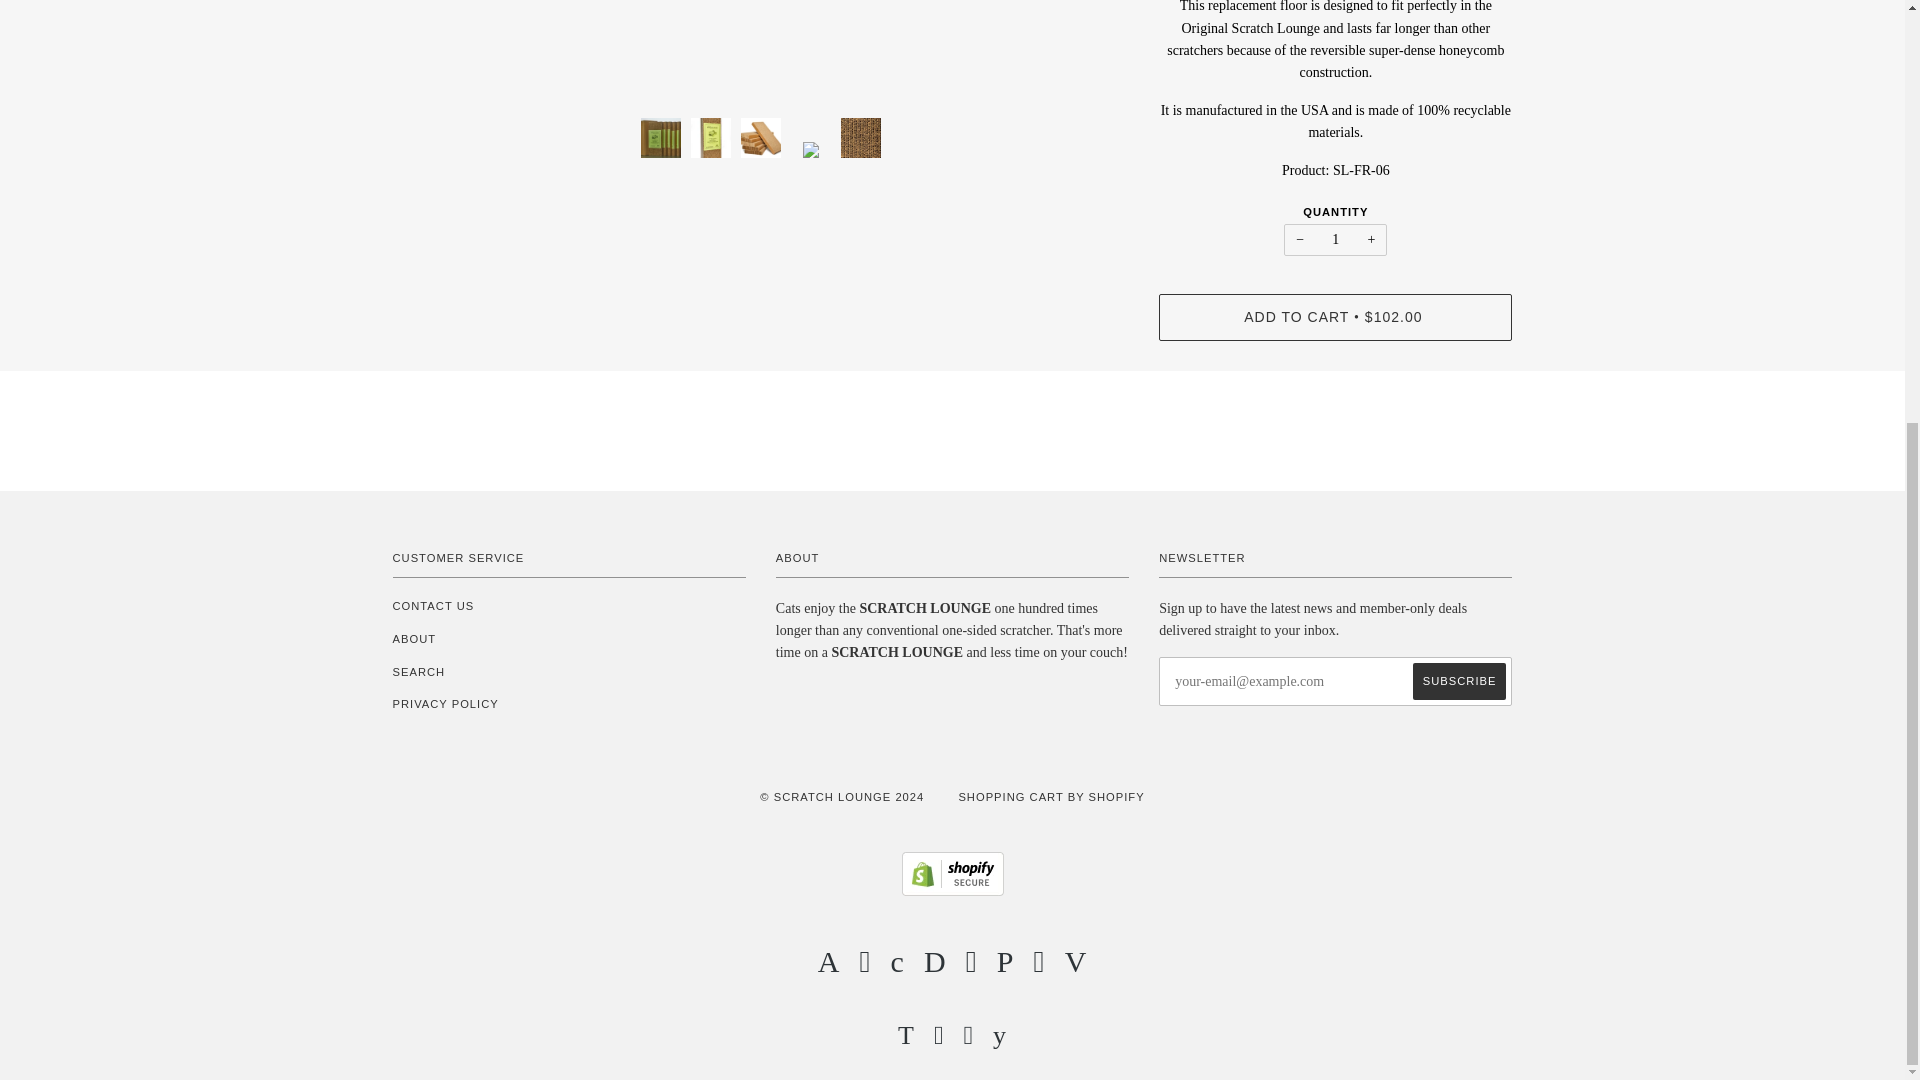 The image size is (1920, 1080). What do you see at coordinates (432, 606) in the screenshot?
I see `CONTACT US` at bounding box center [432, 606].